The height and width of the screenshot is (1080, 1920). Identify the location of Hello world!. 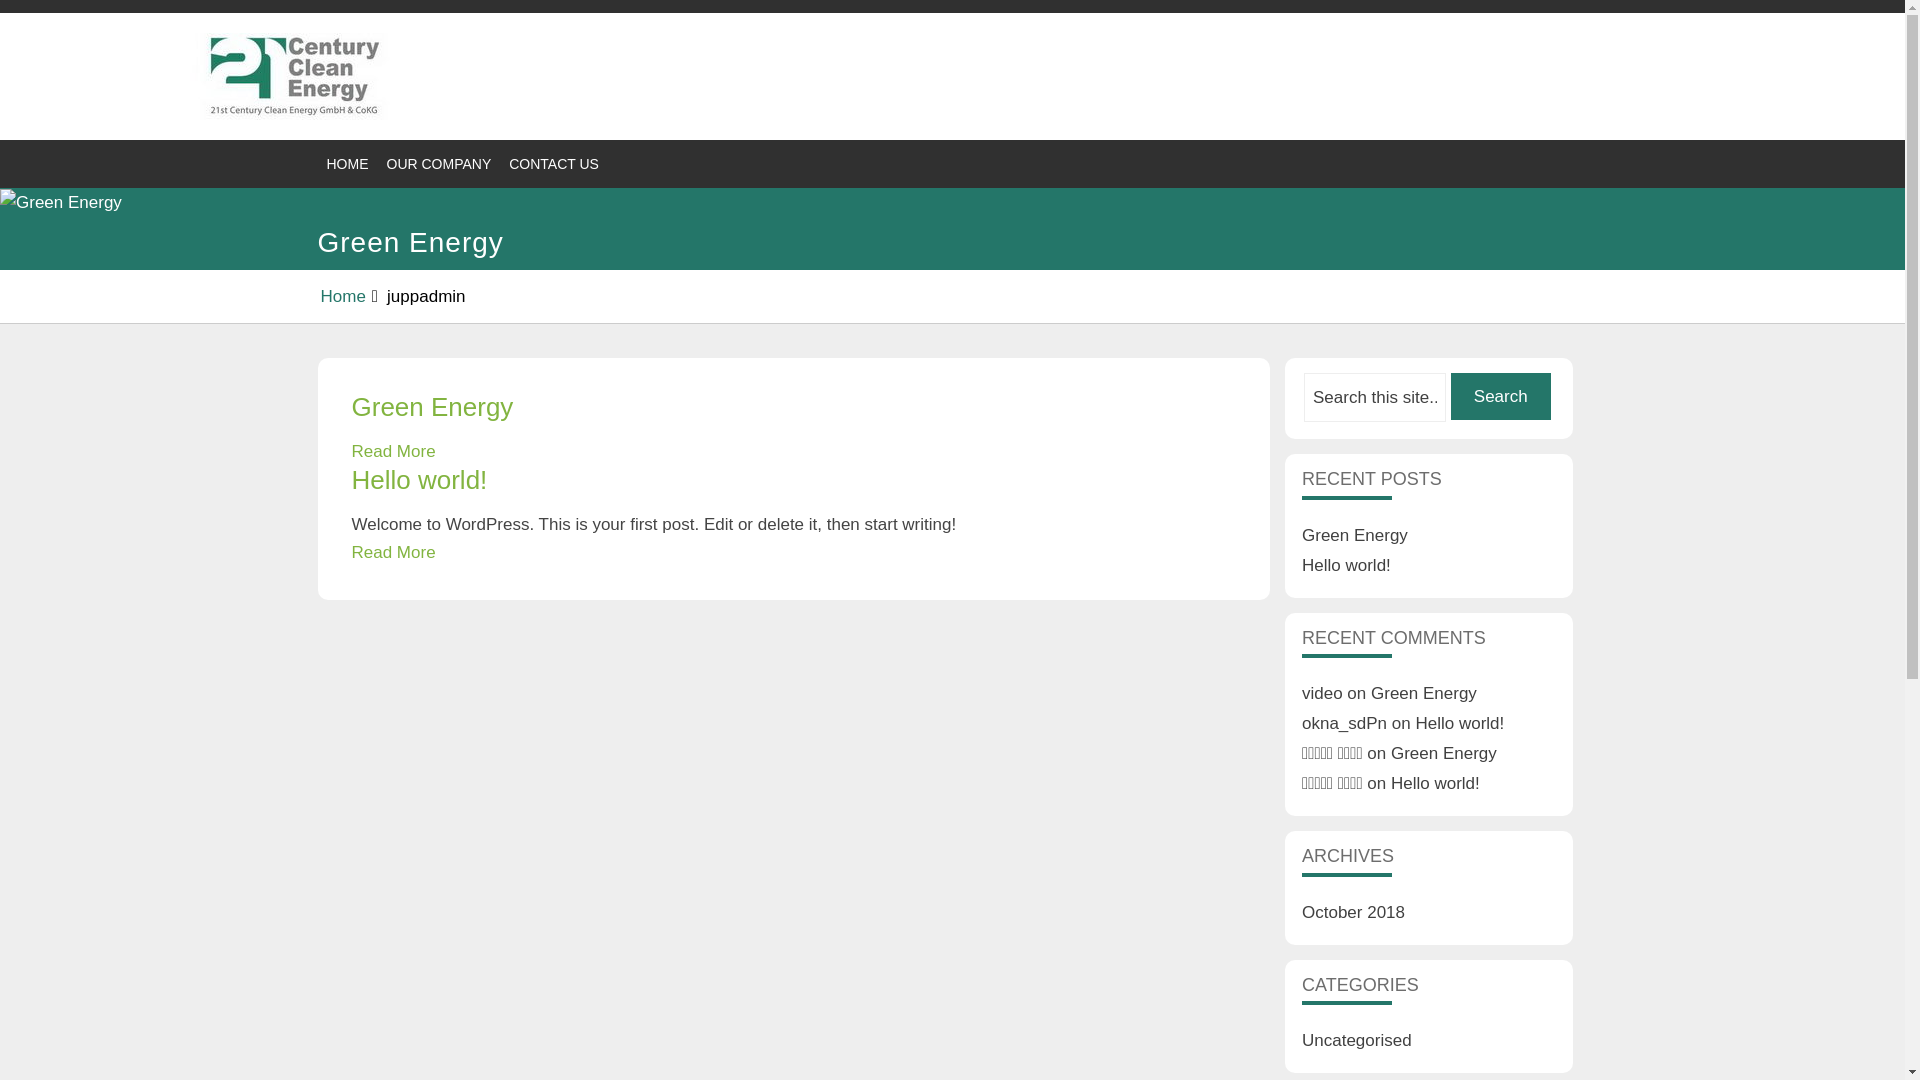
(1436, 784).